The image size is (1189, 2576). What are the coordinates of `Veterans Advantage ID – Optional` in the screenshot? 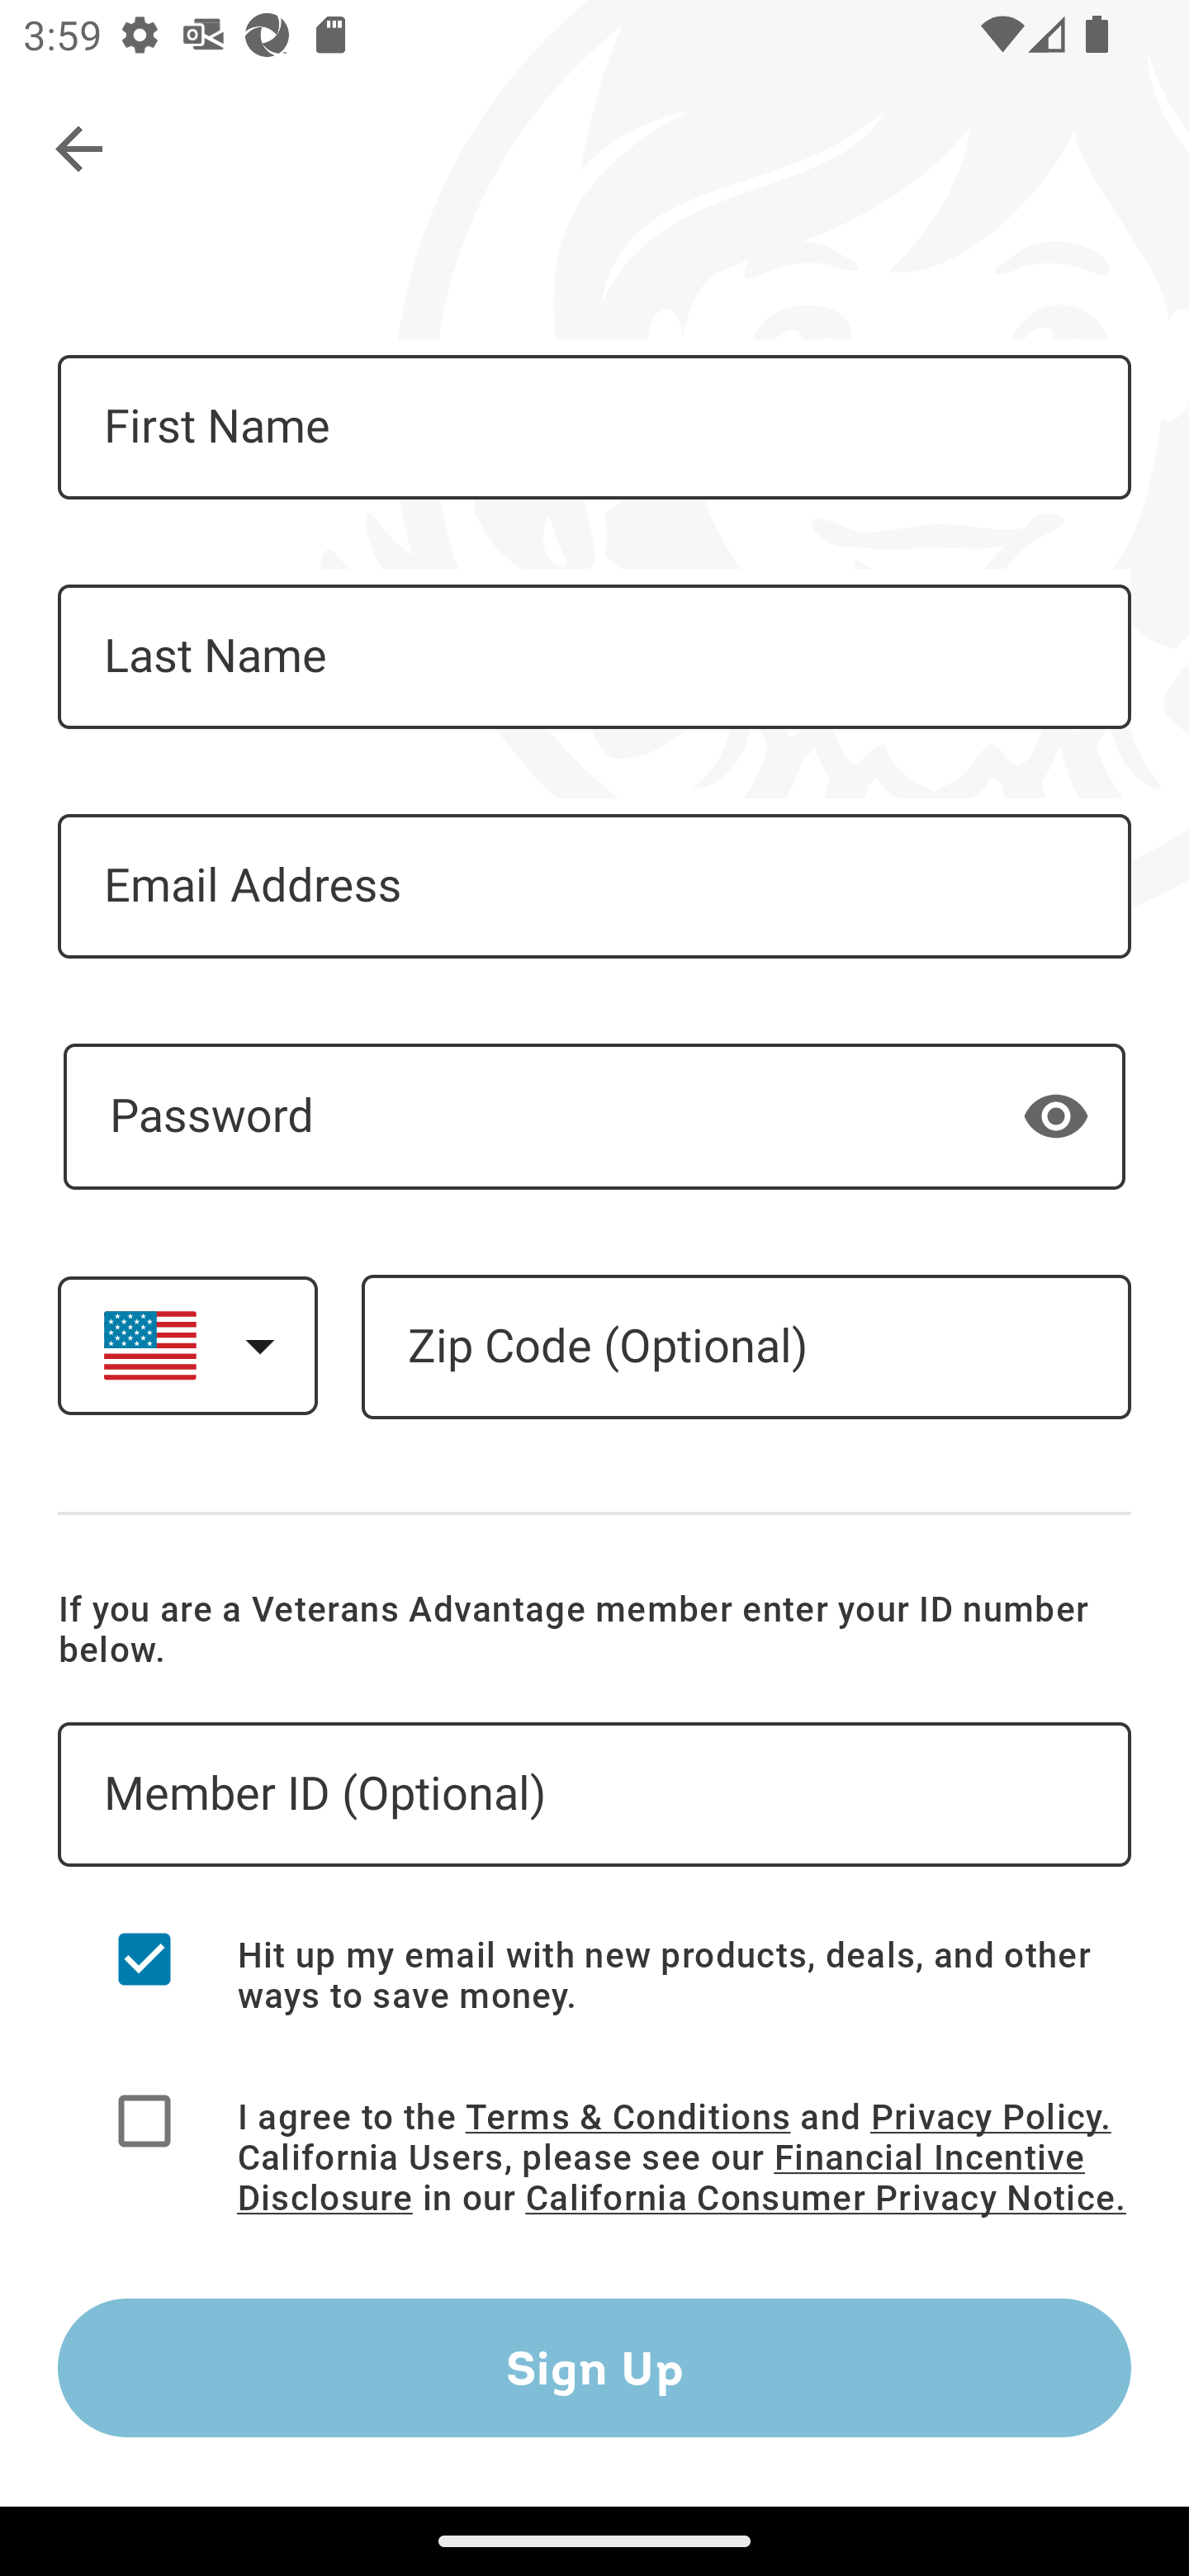 It's located at (594, 1795).